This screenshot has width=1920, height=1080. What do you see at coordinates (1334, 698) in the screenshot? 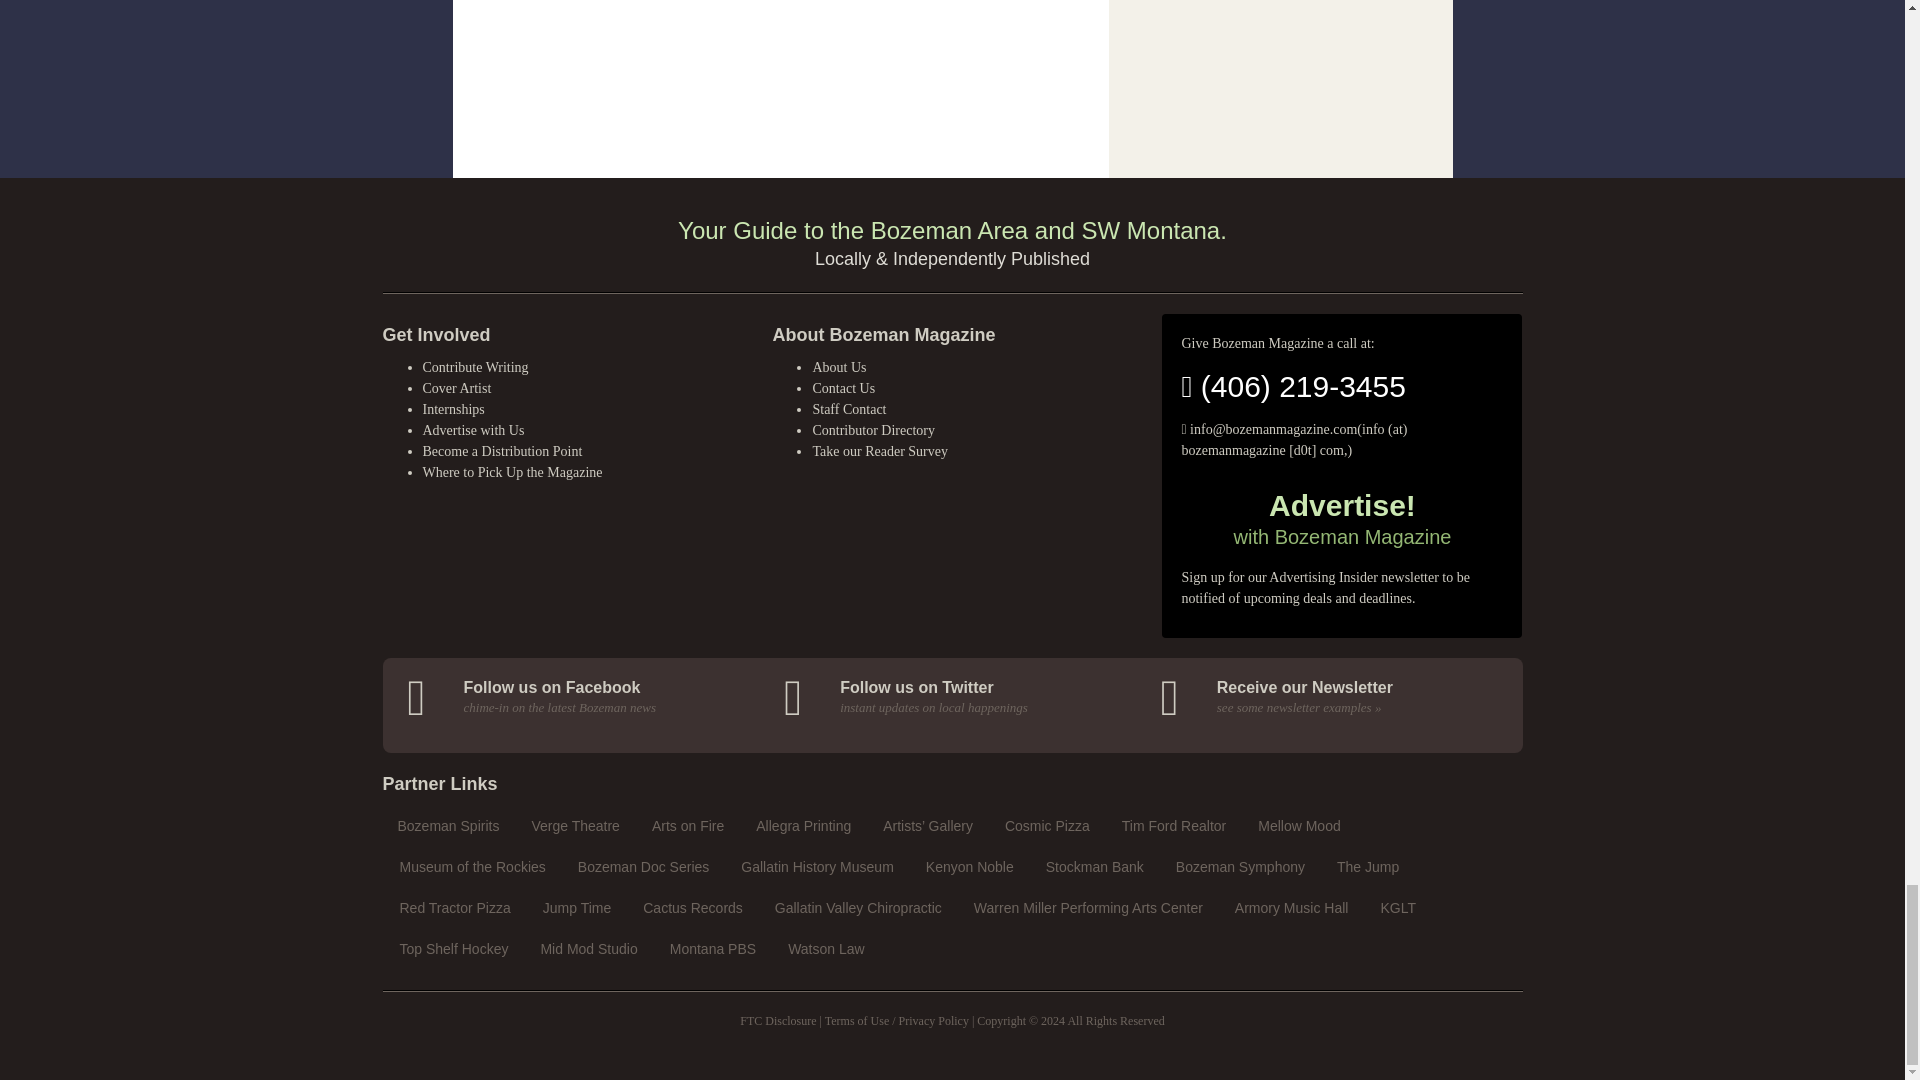
I see `Newsletter` at bounding box center [1334, 698].